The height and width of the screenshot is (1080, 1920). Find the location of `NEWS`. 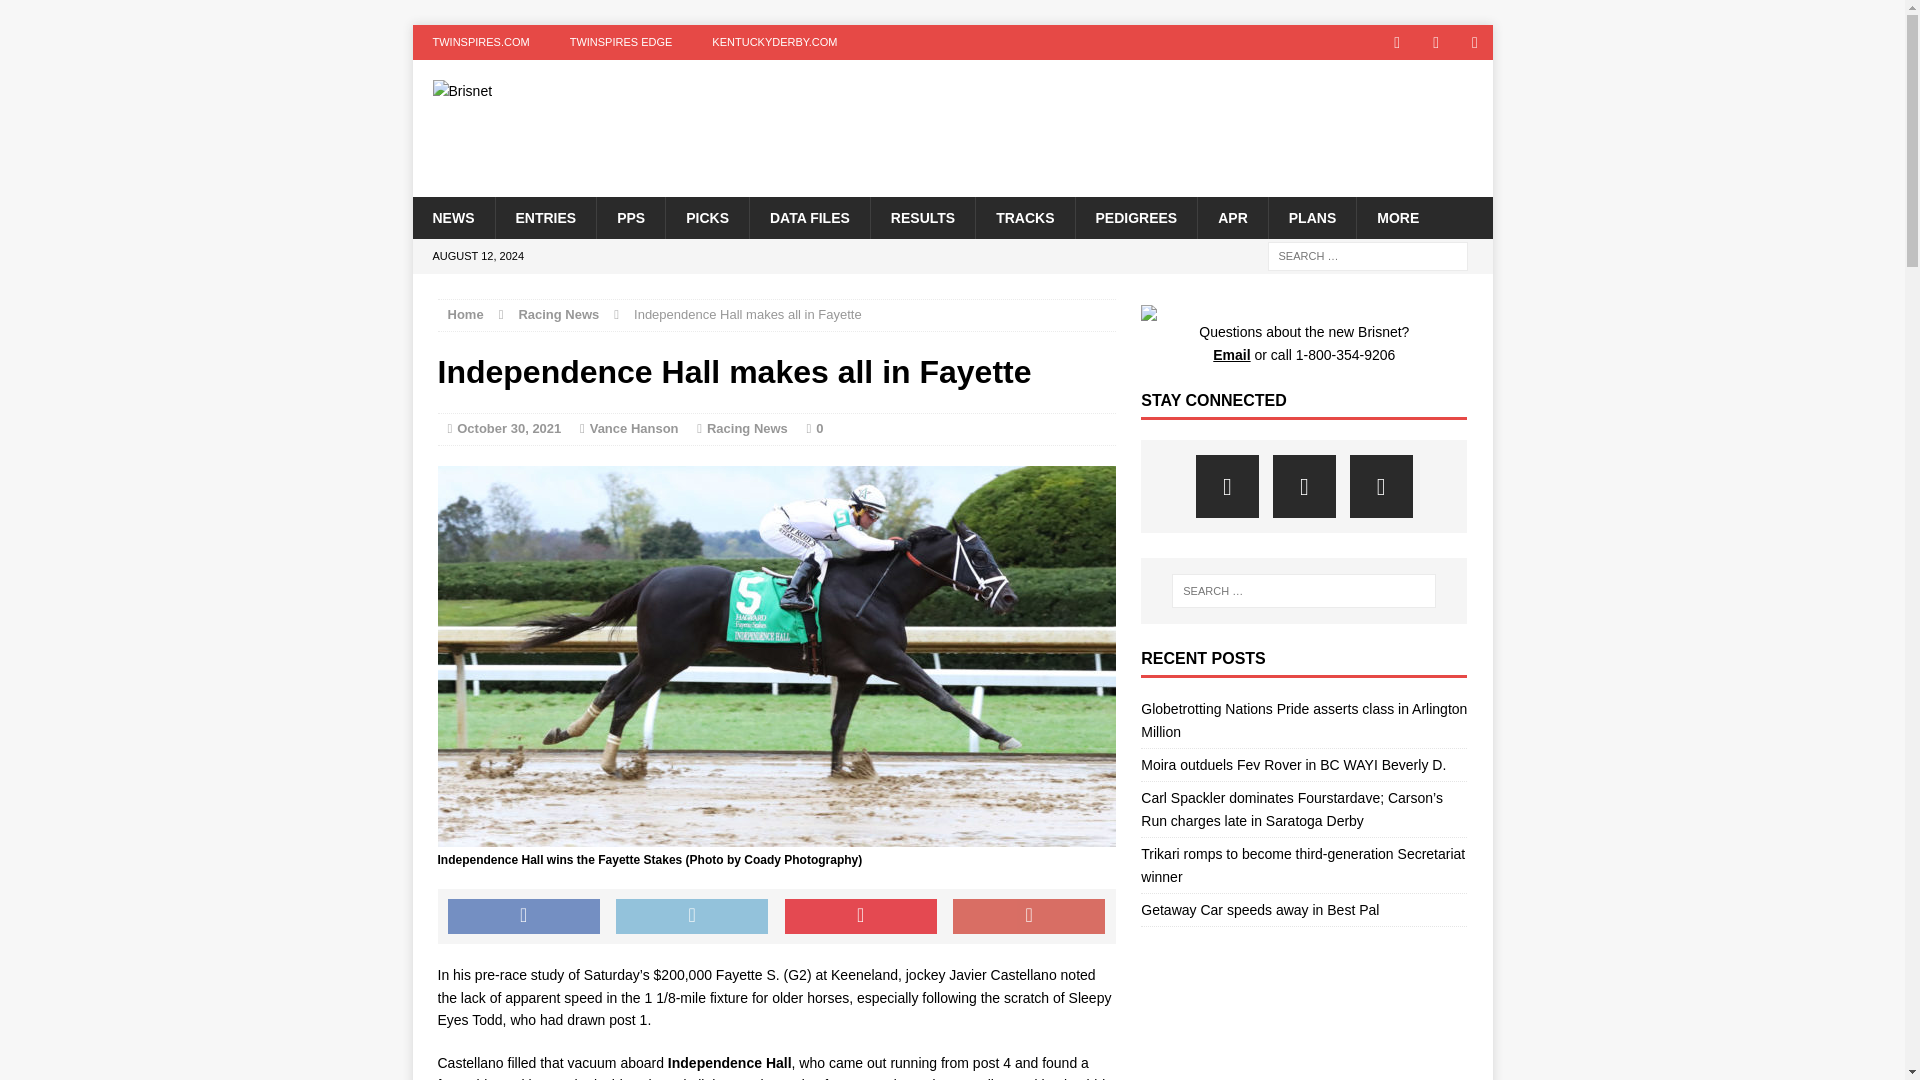

NEWS is located at coordinates (452, 216).